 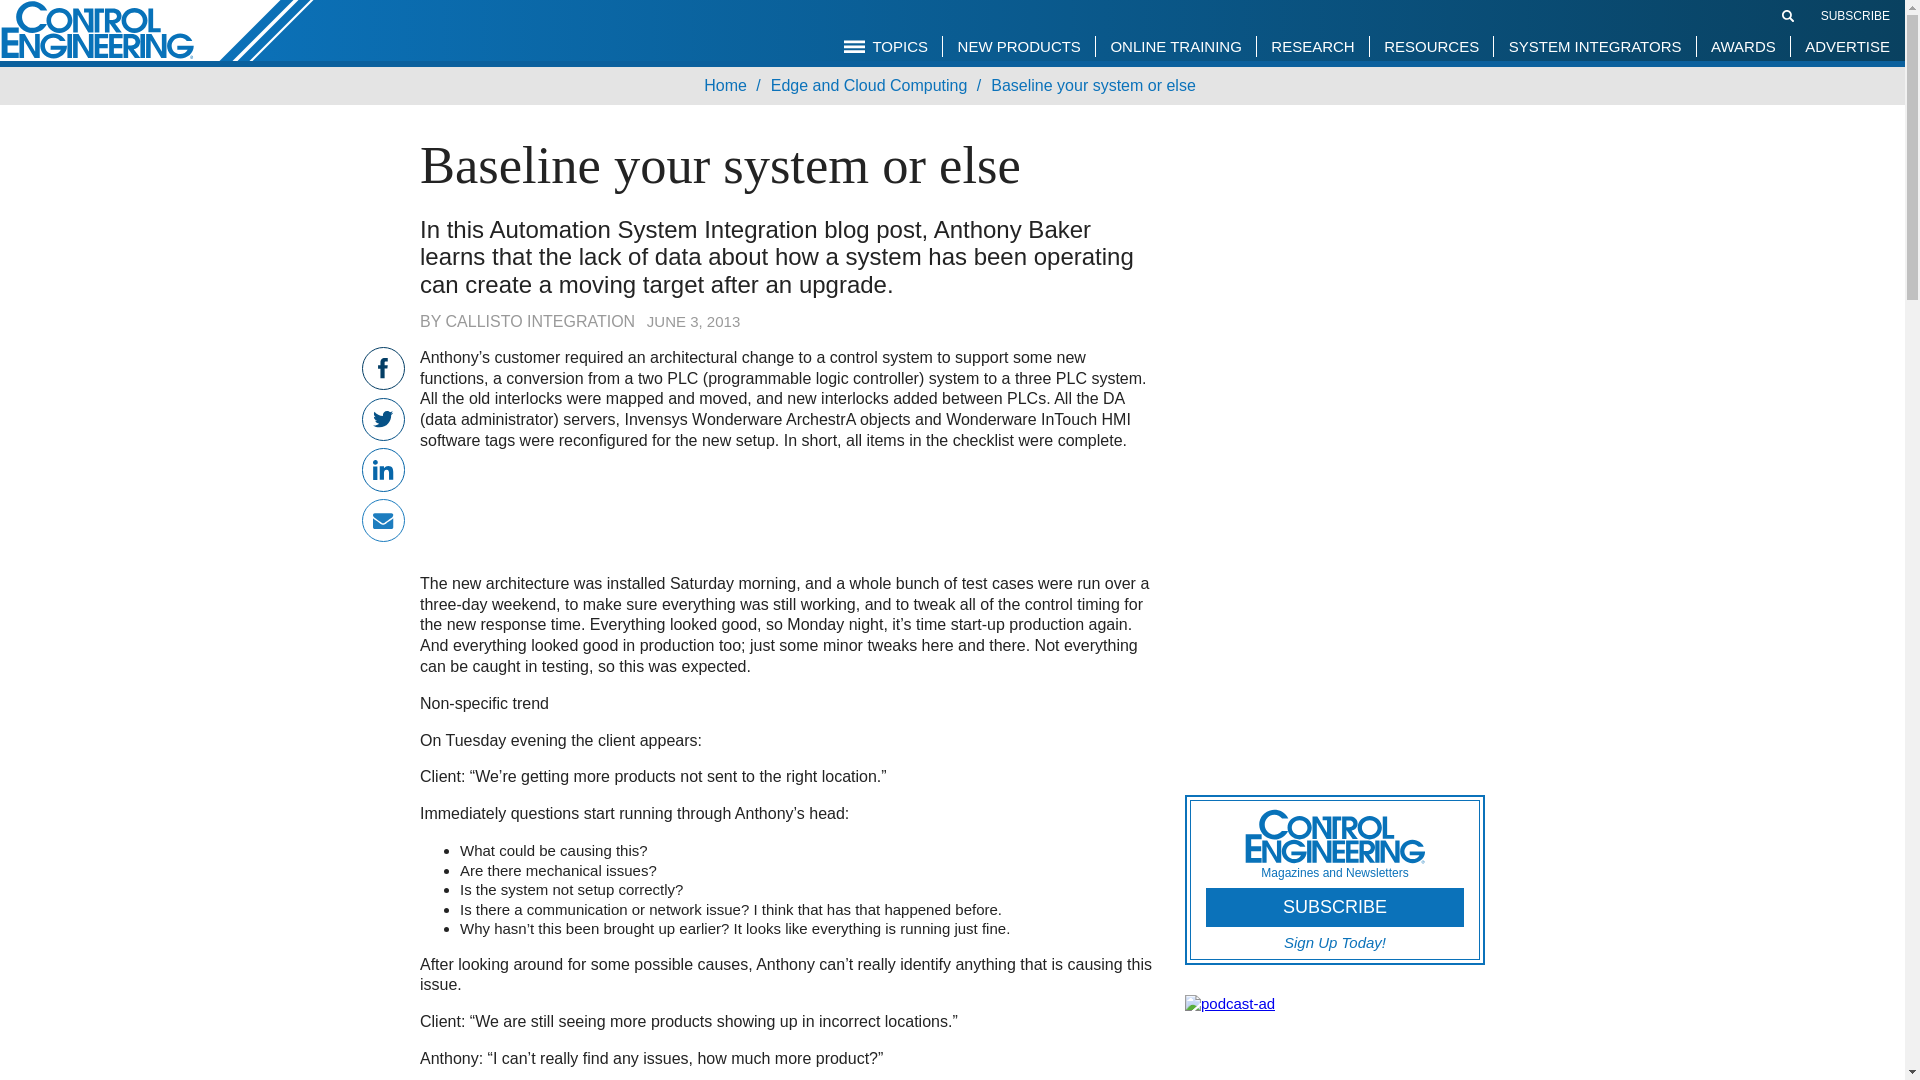 I want to click on RESOURCES, so click(x=1430, y=46).